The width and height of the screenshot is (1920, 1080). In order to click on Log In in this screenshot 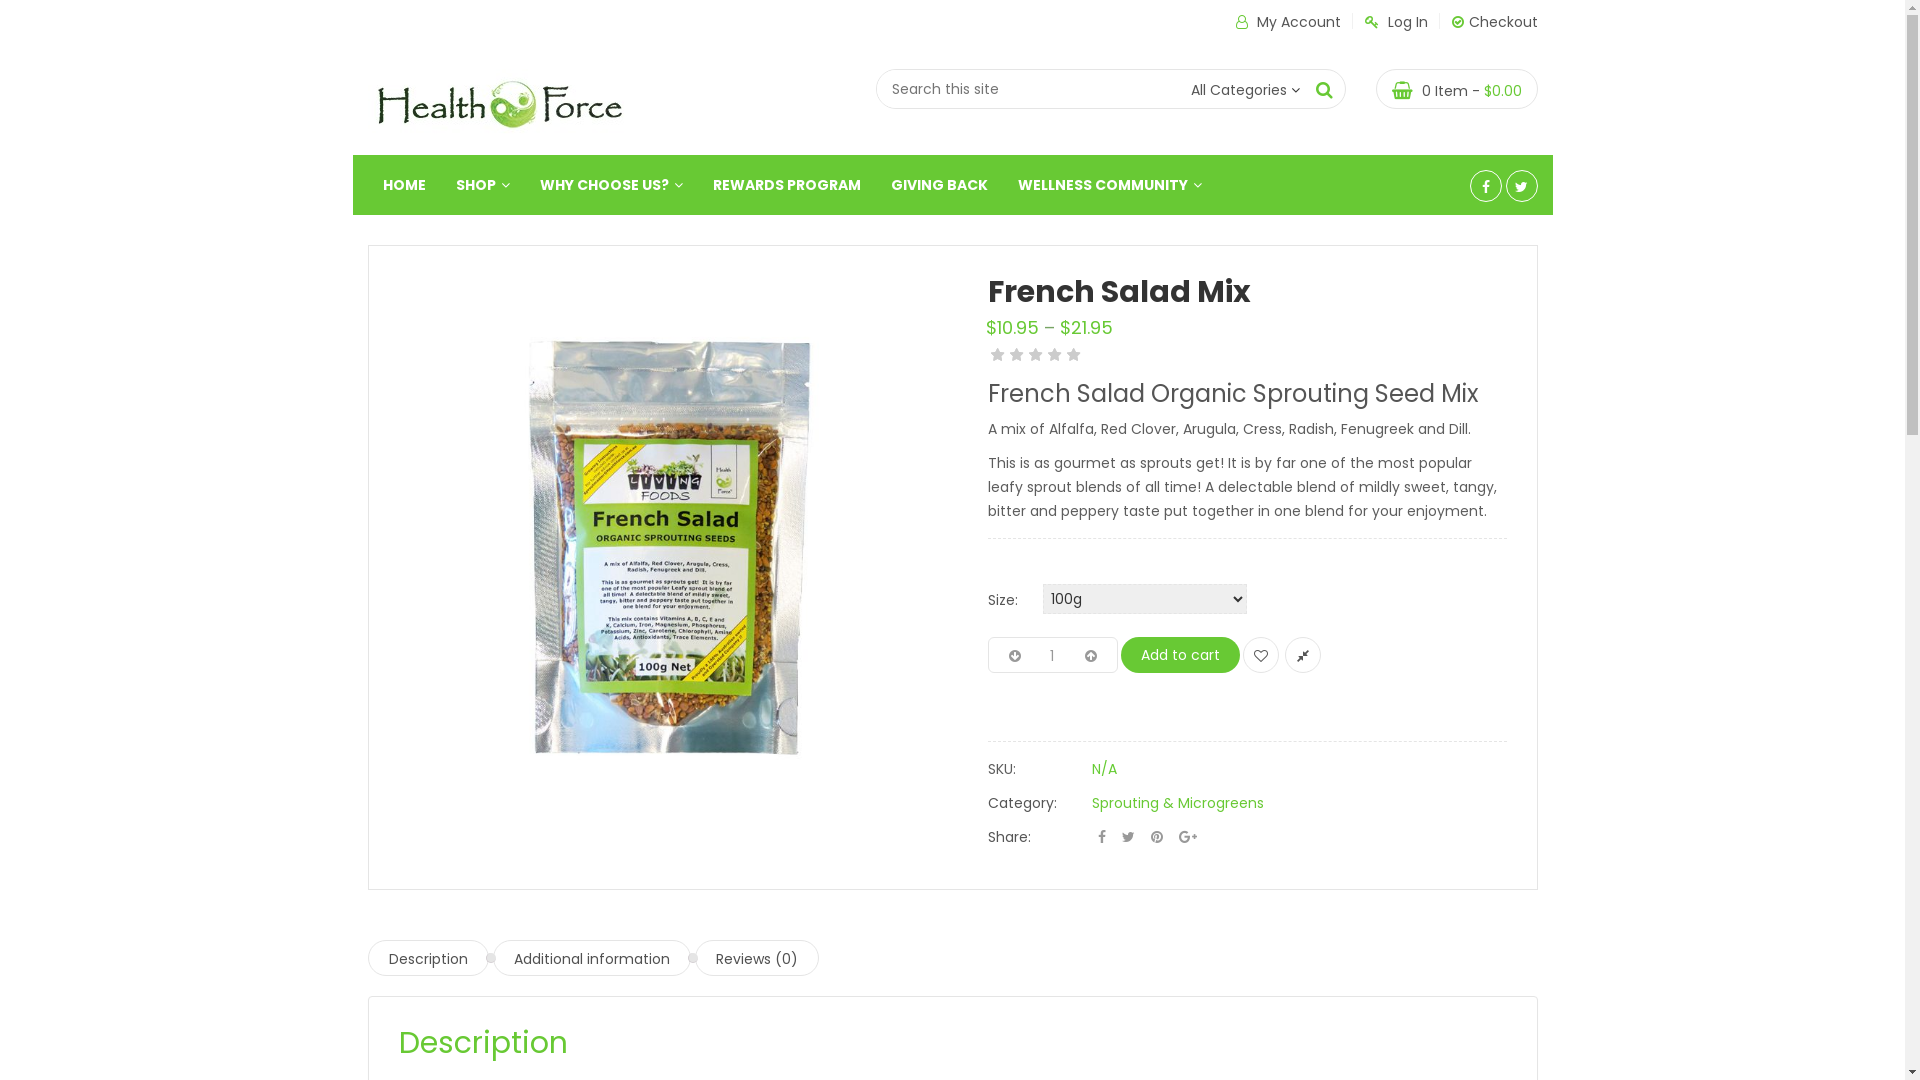, I will do `click(1396, 22)`.